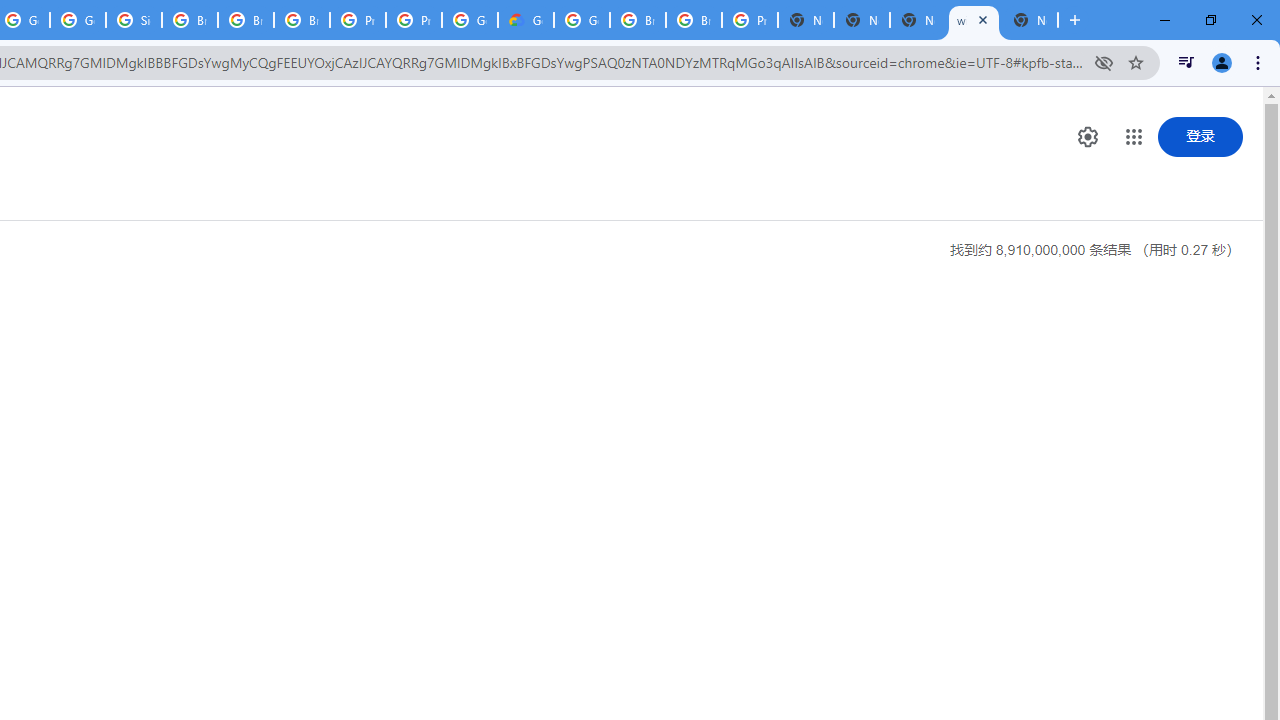 The width and height of the screenshot is (1280, 720). What do you see at coordinates (638, 20) in the screenshot?
I see `Browse Chrome as a guest - Computer - Google Chrome Help` at bounding box center [638, 20].